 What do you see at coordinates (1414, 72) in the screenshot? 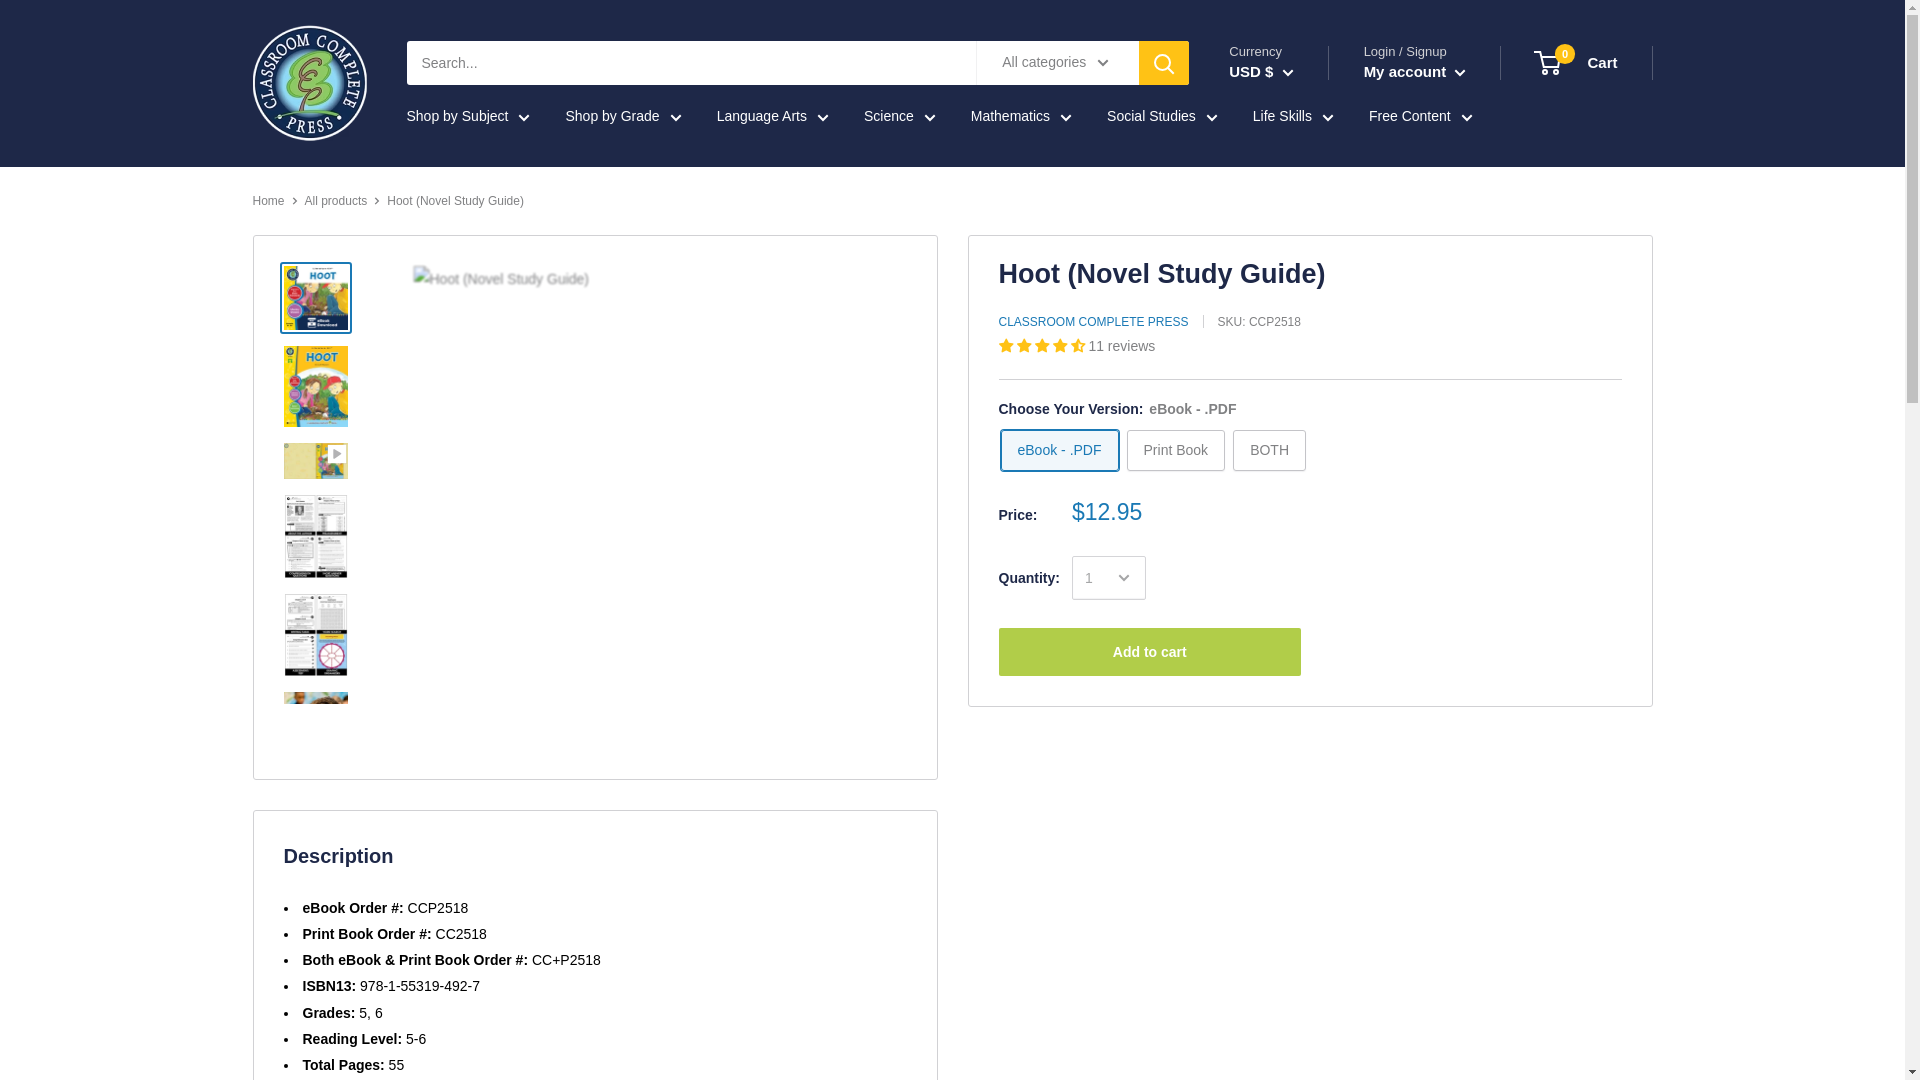
I see `My account` at bounding box center [1414, 72].